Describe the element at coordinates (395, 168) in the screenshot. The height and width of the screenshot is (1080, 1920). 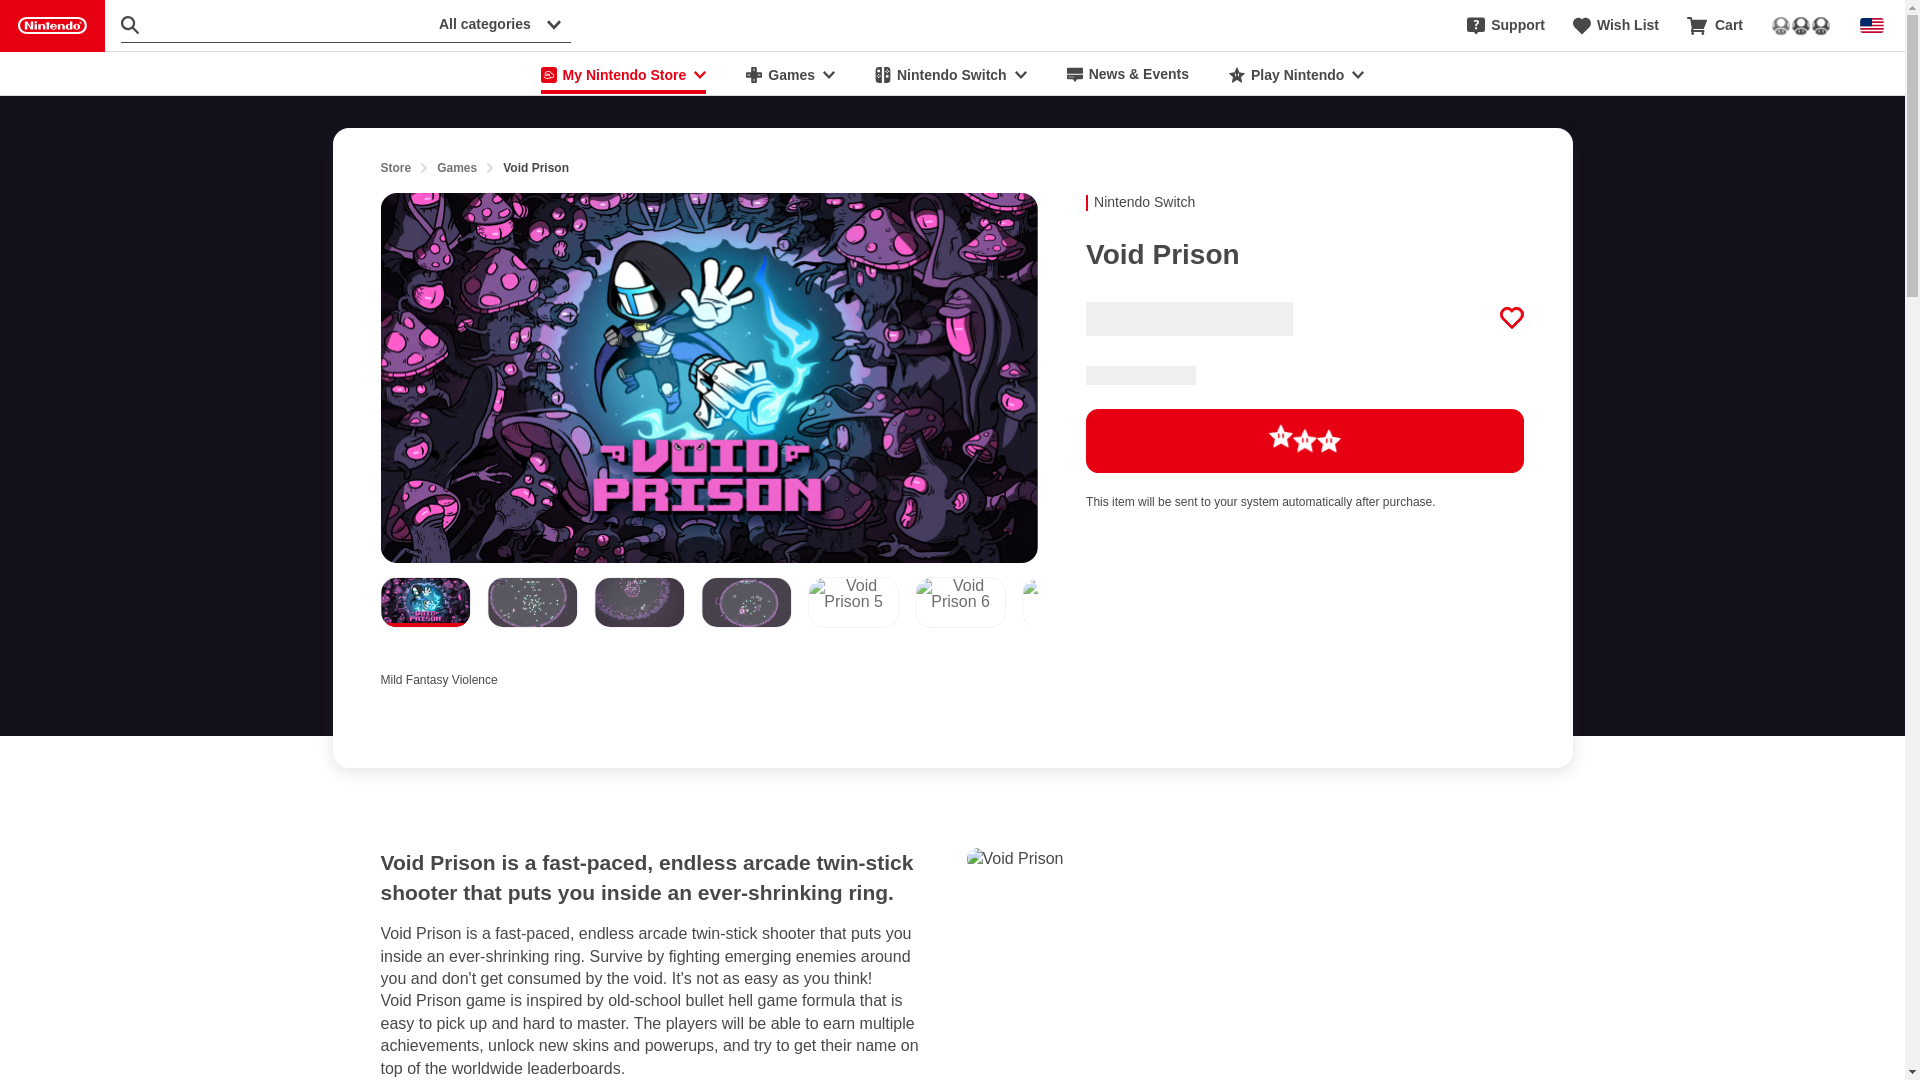
I see `Store` at that location.